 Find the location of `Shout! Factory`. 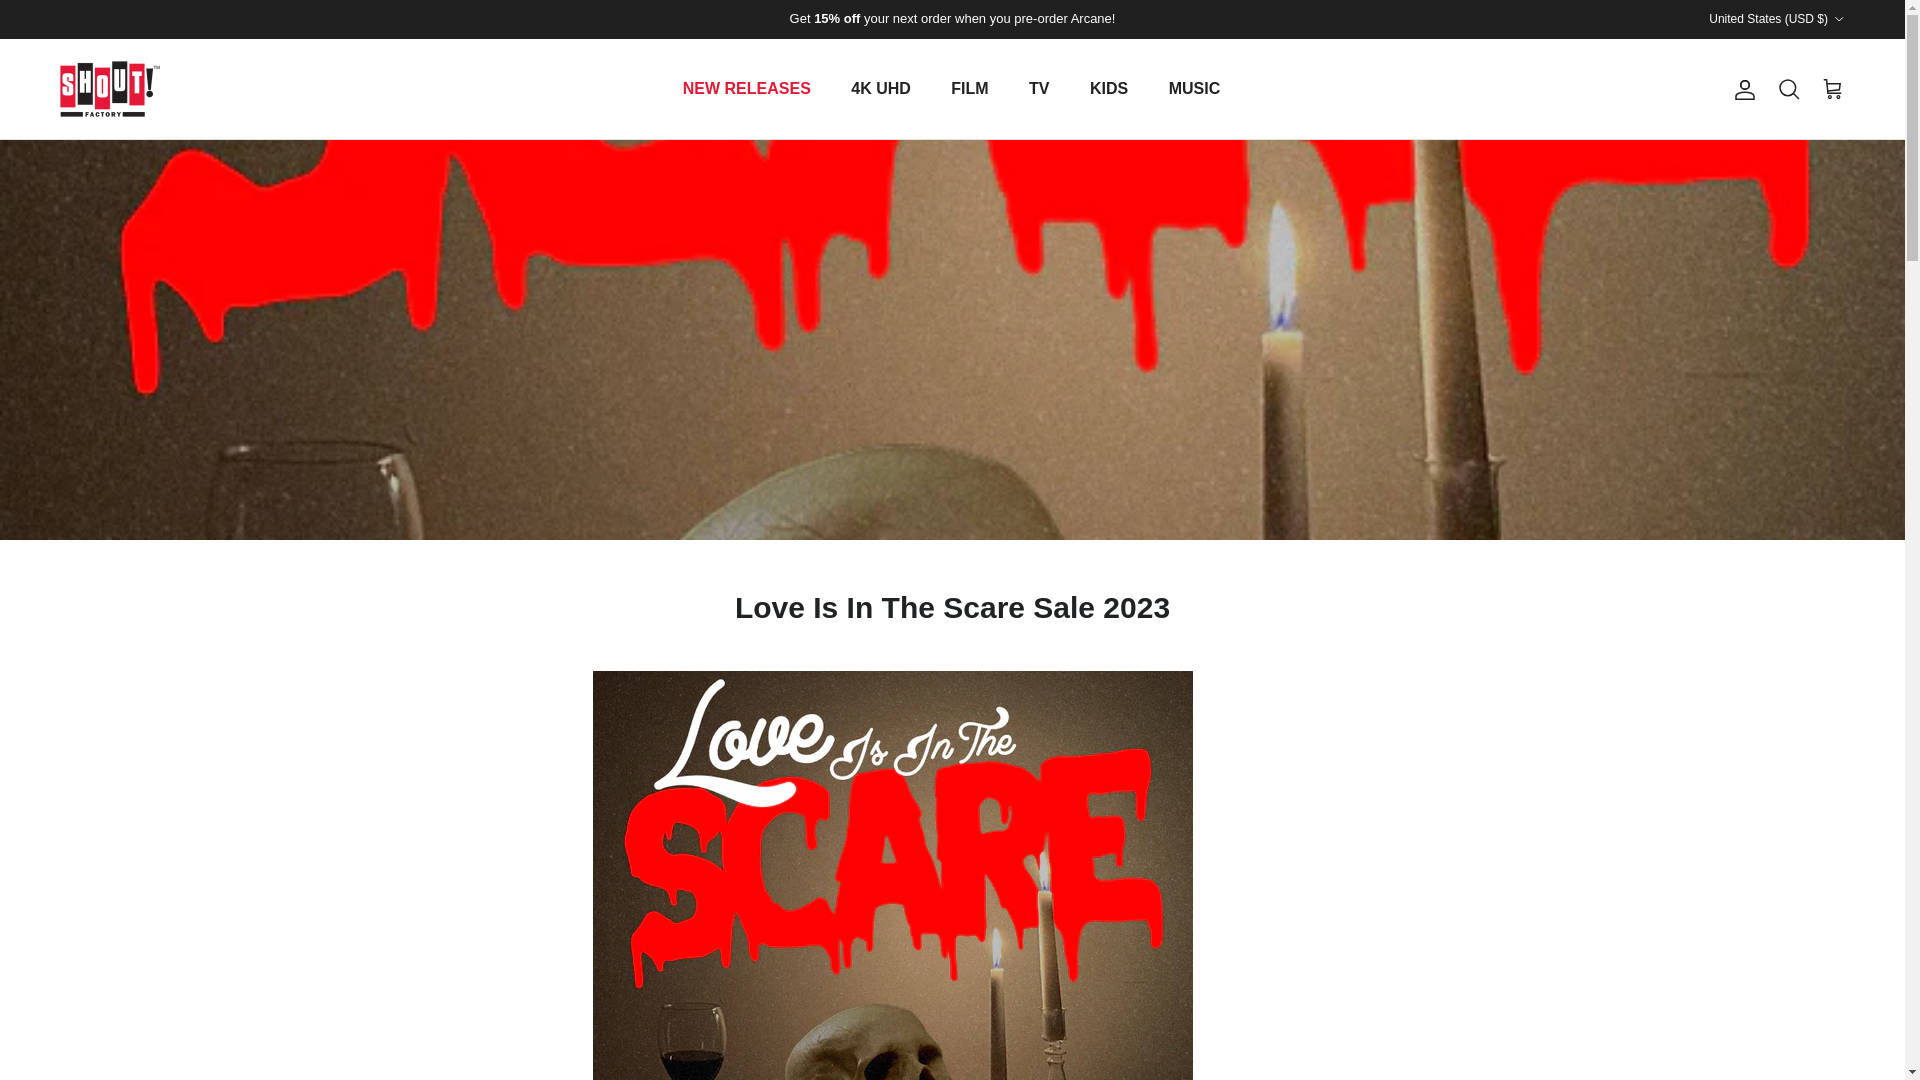

Shout! Factory is located at coordinates (109, 88).